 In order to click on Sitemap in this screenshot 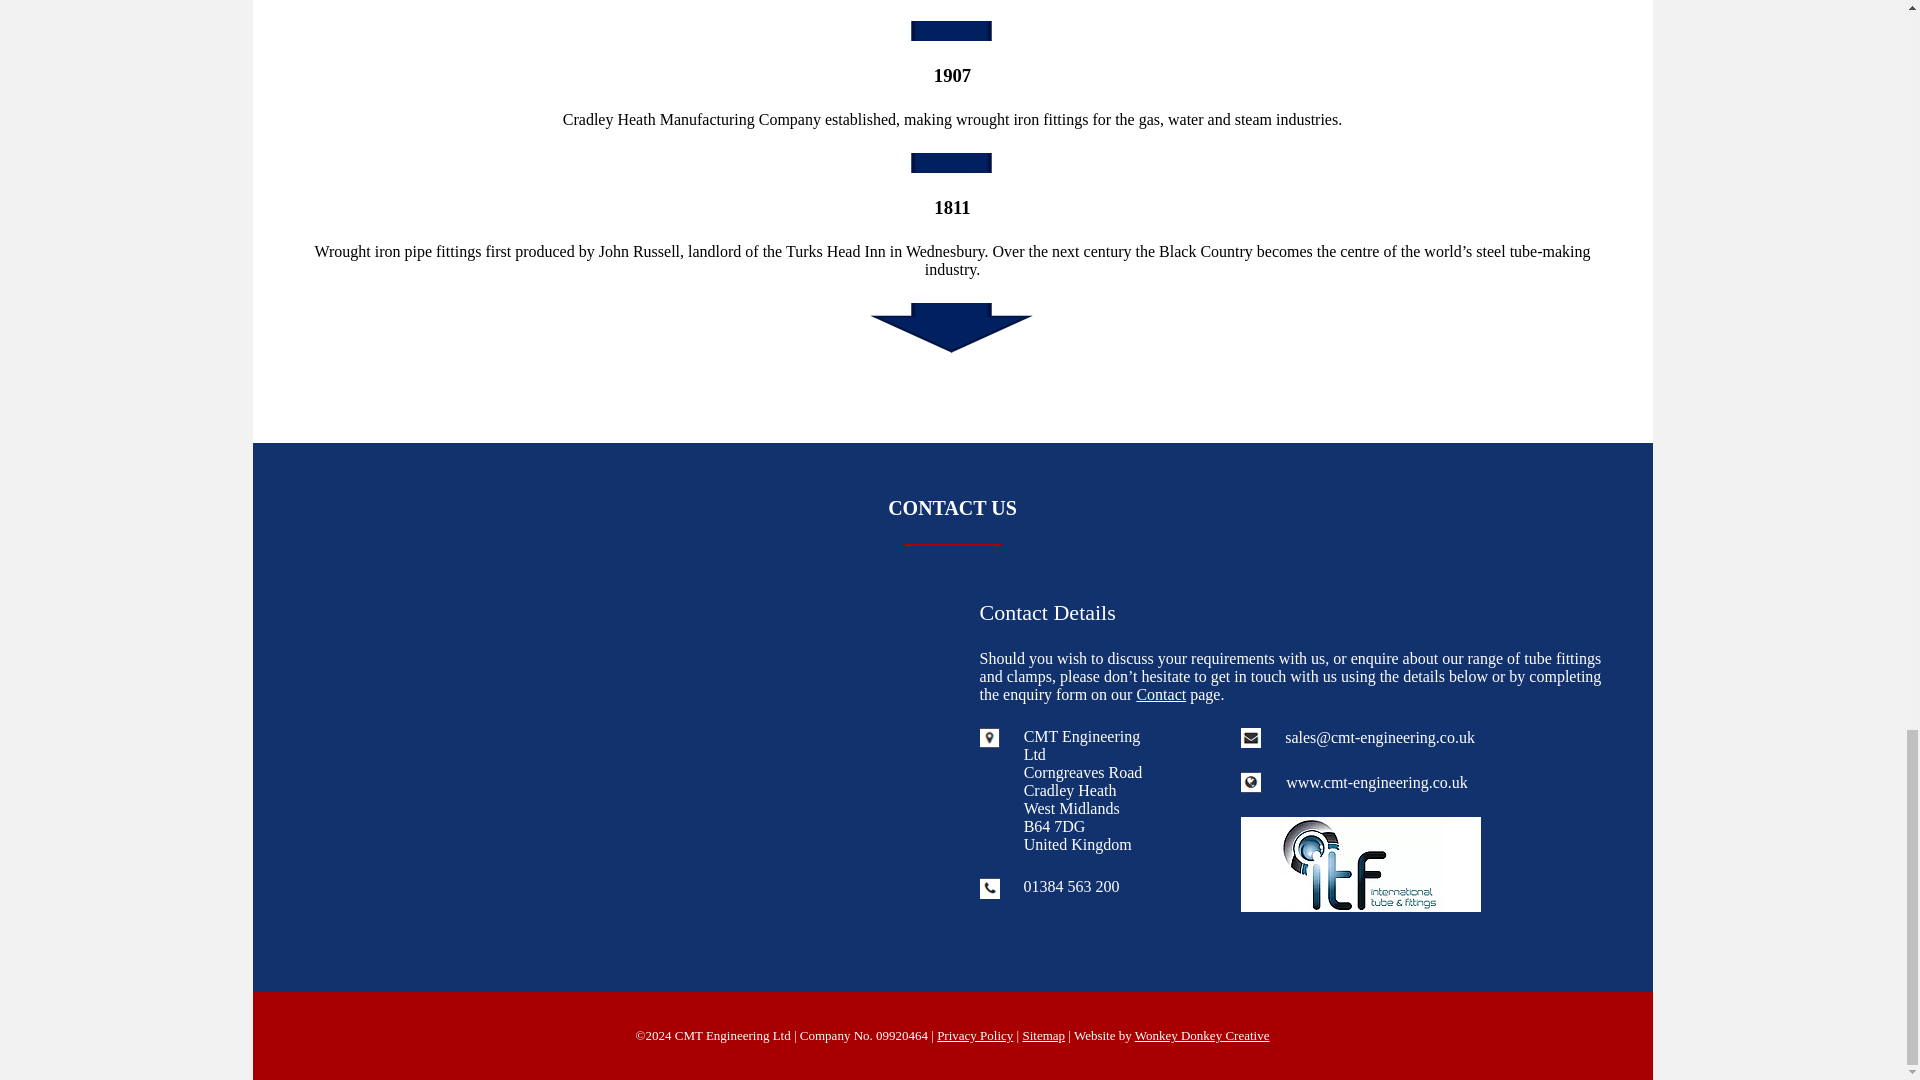, I will do `click(1043, 1036)`.